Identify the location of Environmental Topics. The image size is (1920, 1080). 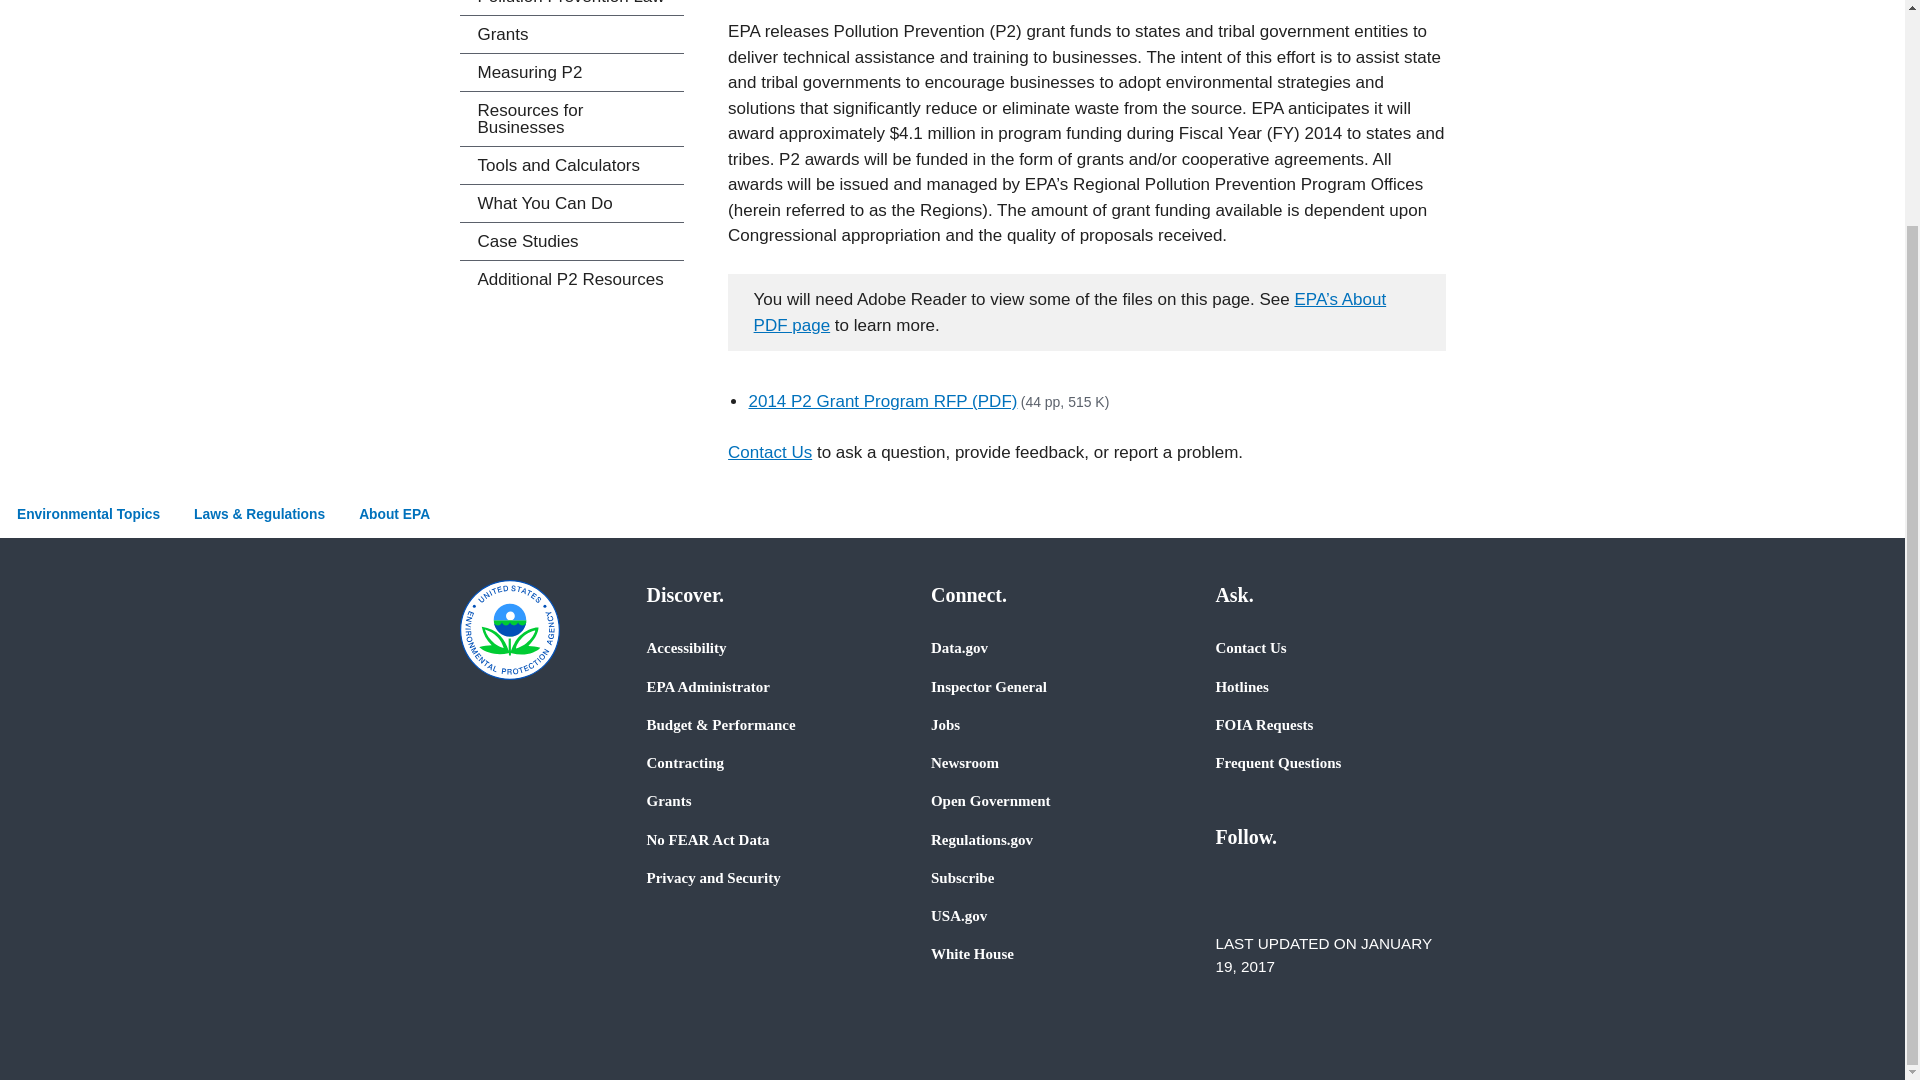
(88, 514).